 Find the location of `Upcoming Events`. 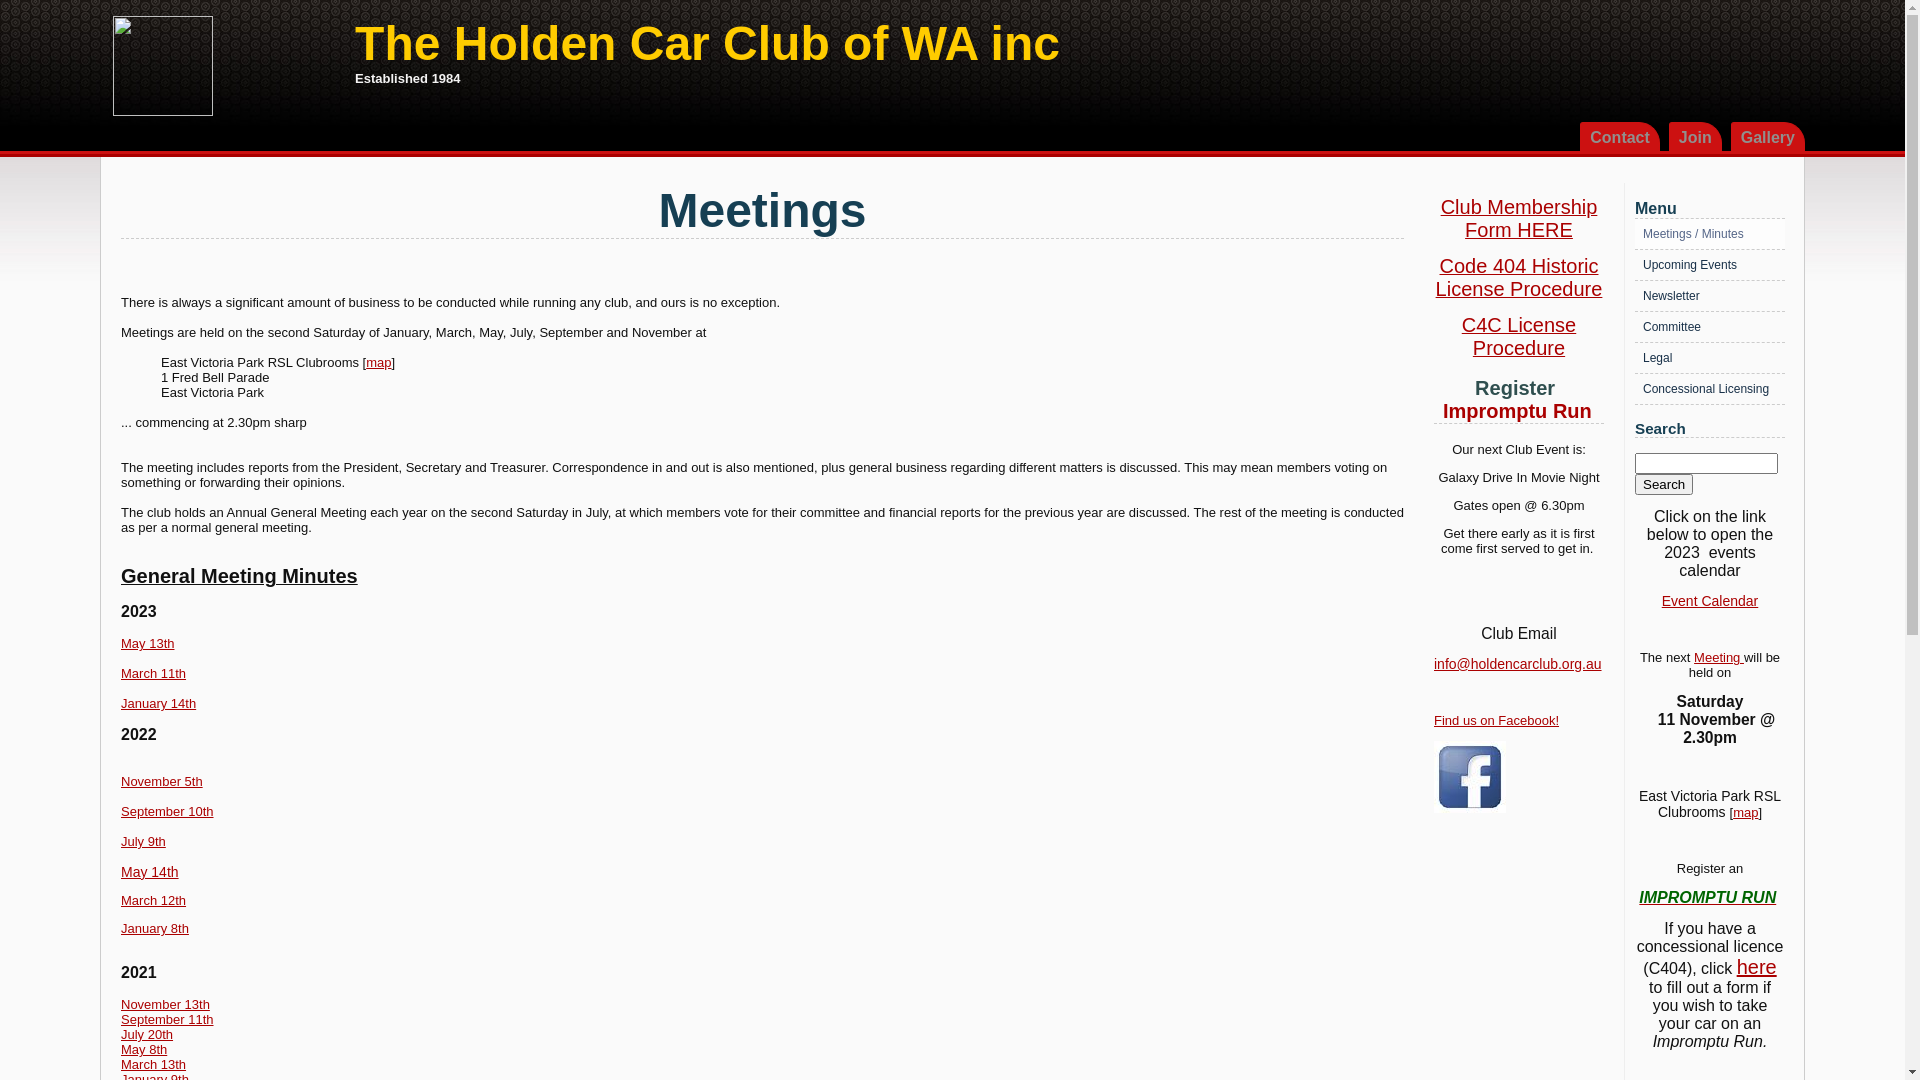

Upcoming Events is located at coordinates (1710, 266).